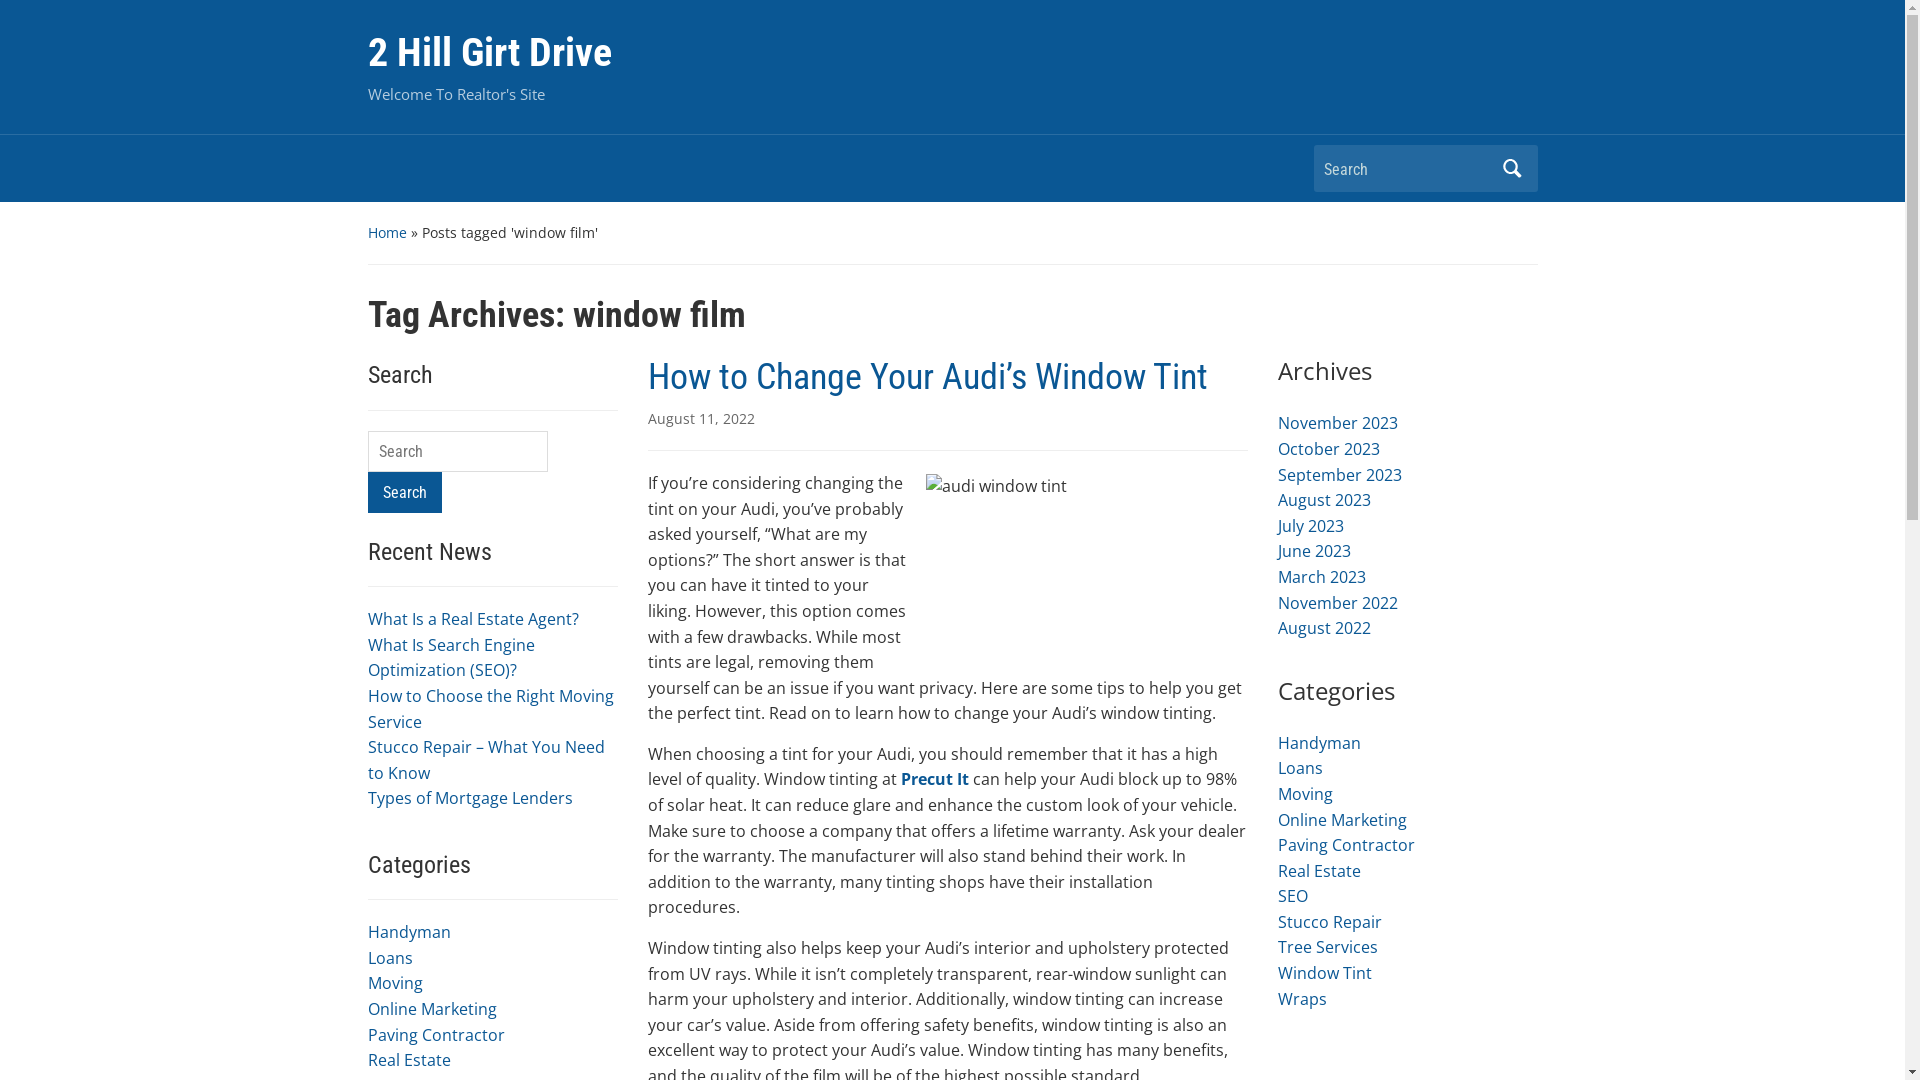 Image resolution: width=1920 pixels, height=1080 pixels. Describe the element at coordinates (410, 1060) in the screenshot. I see `Real Estate` at that location.